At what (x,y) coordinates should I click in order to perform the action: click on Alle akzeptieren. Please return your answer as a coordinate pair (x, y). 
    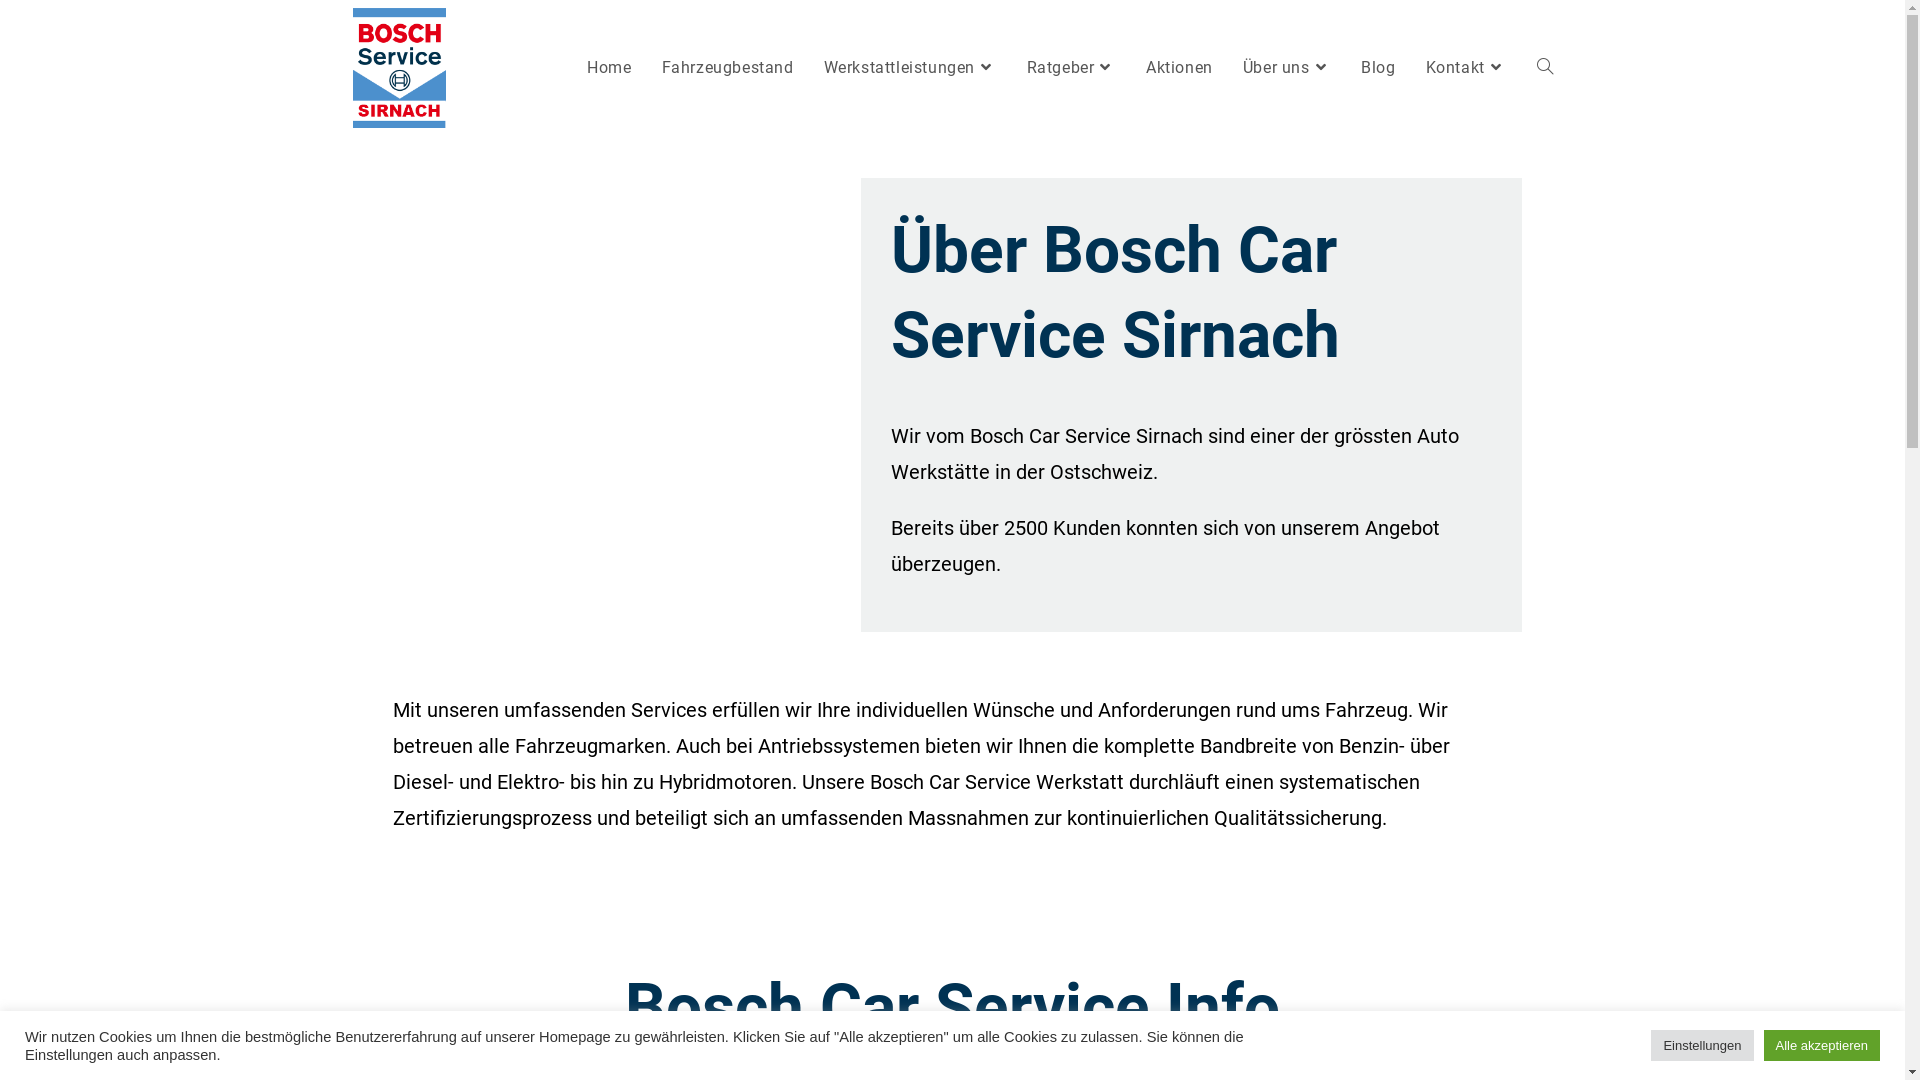
    Looking at the image, I should click on (1822, 1046).